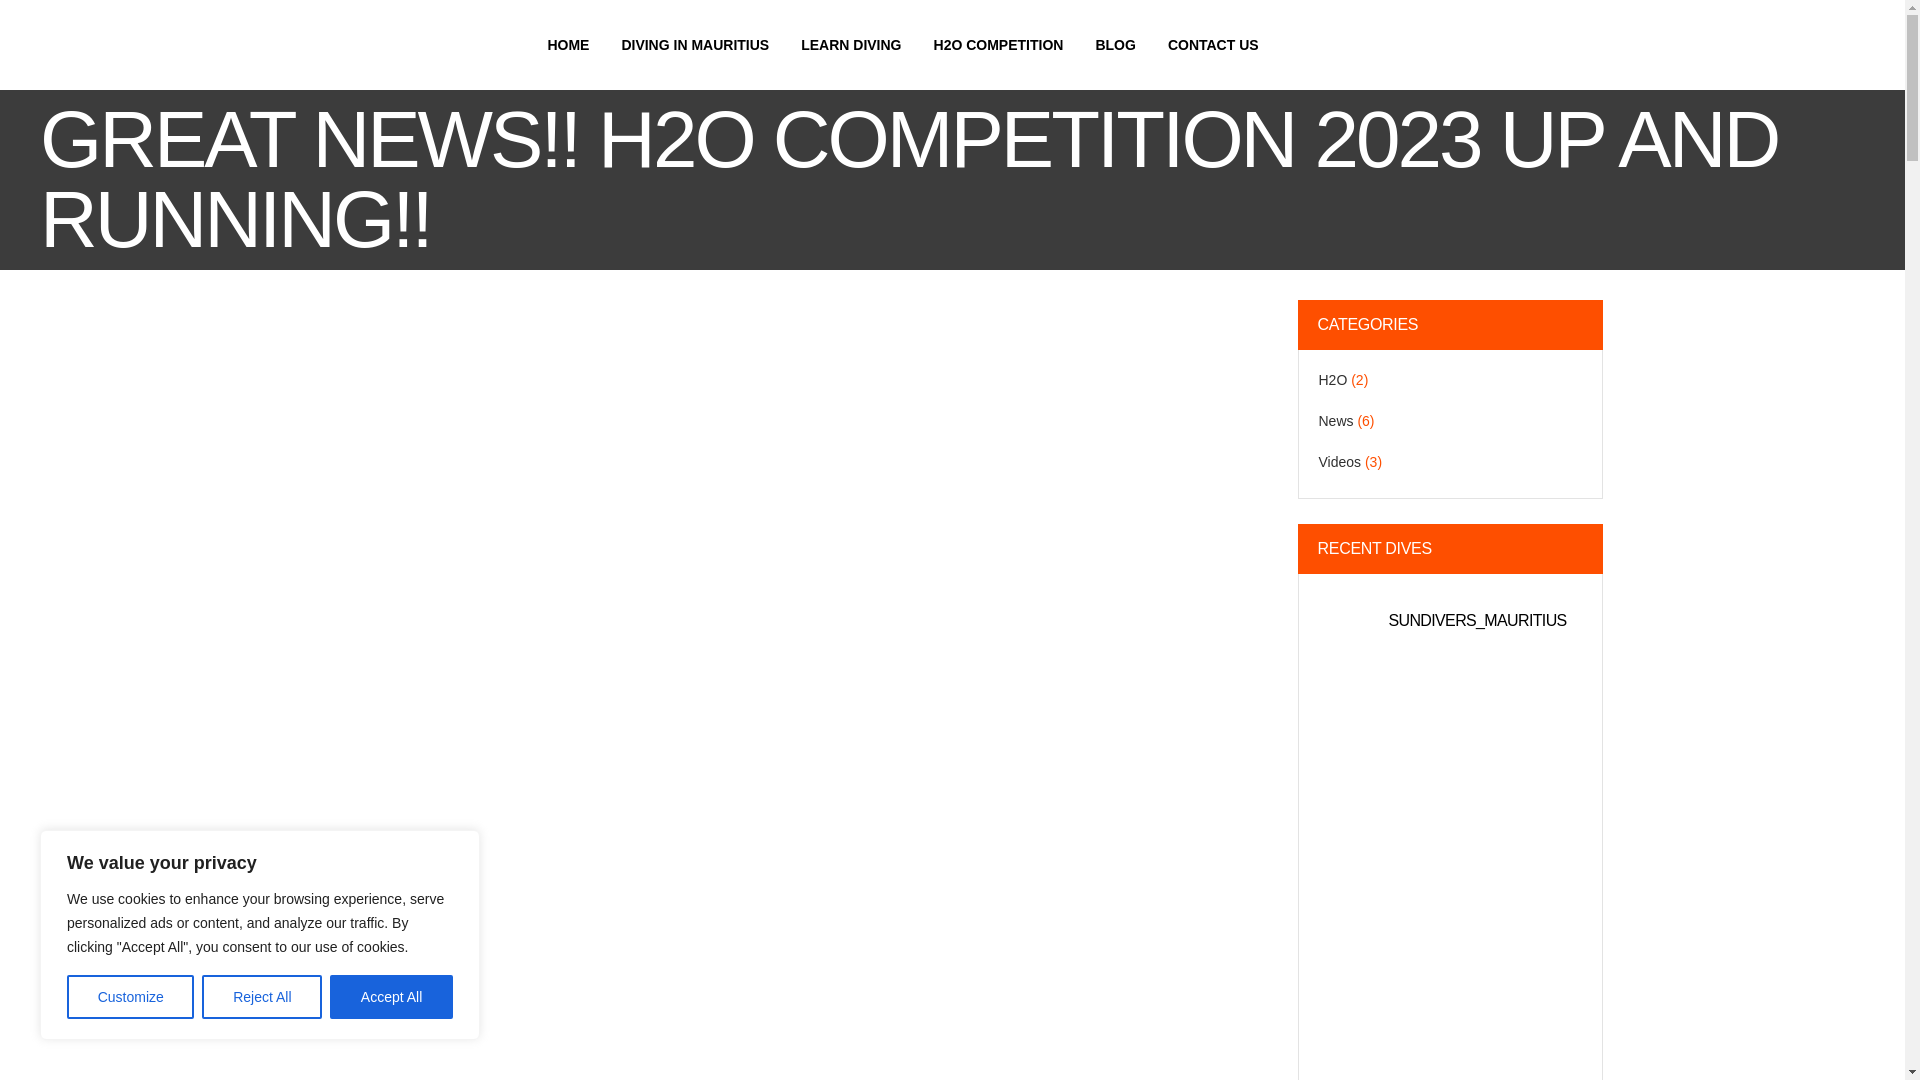 Image resolution: width=1920 pixels, height=1080 pixels. What do you see at coordinates (568, 44) in the screenshot?
I see `HOME` at bounding box center [568, 44].